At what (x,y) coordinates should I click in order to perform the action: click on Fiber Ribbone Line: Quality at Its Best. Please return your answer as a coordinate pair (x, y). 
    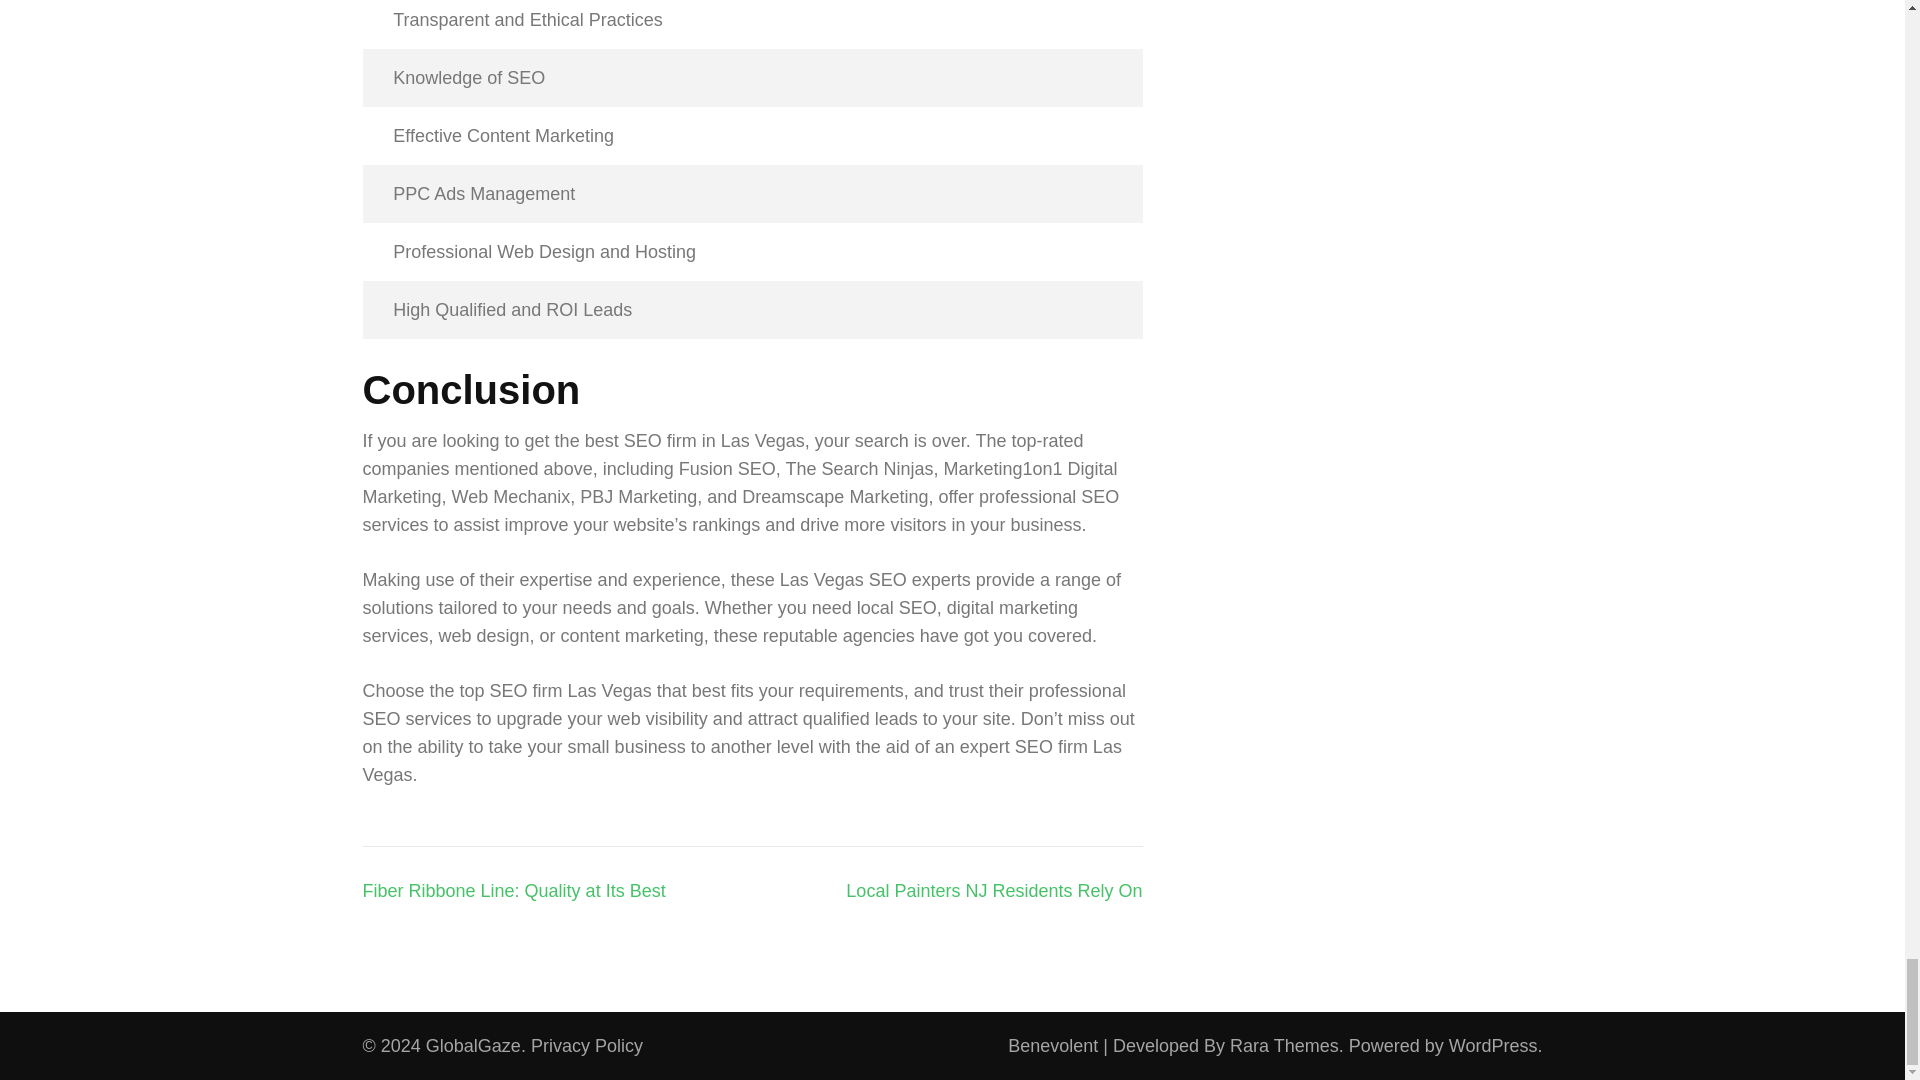
    Looking at the image, I should click on (513, 890).